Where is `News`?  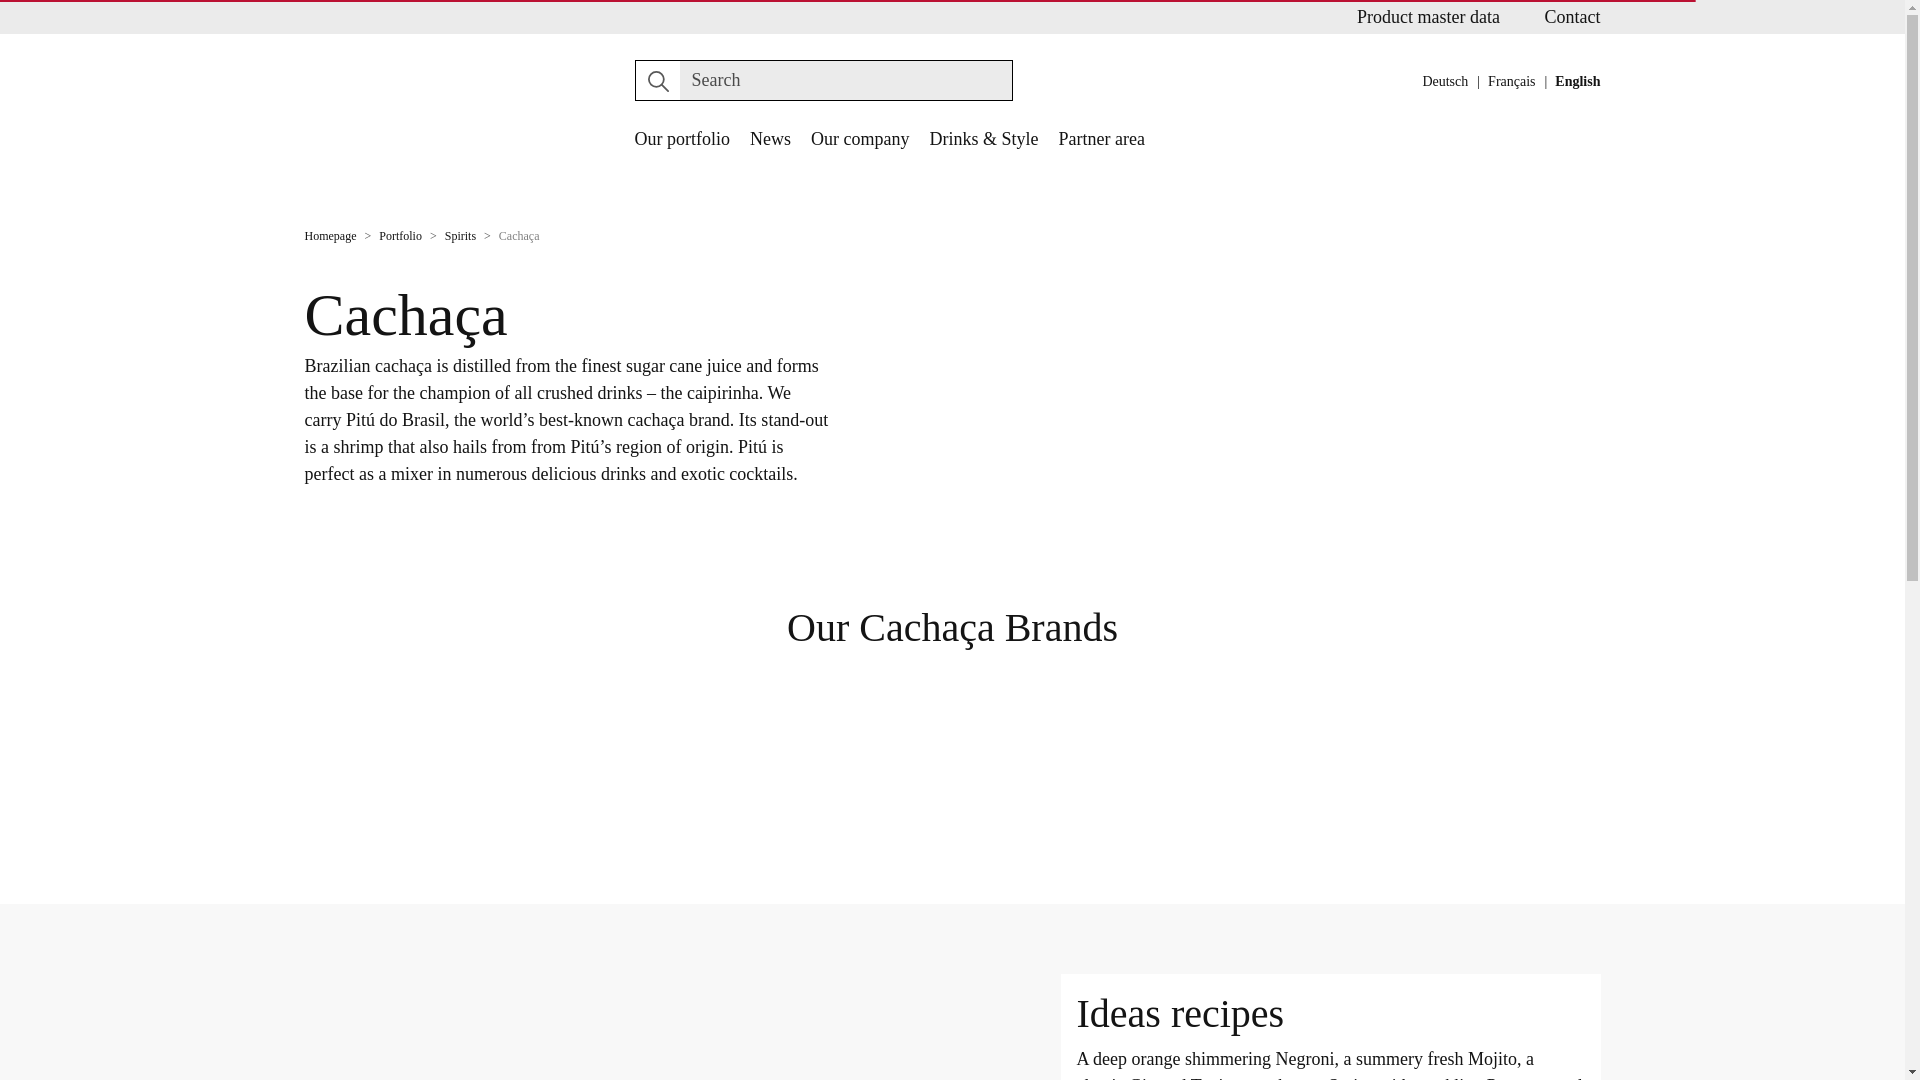 News is located at coordinates (770, 140).